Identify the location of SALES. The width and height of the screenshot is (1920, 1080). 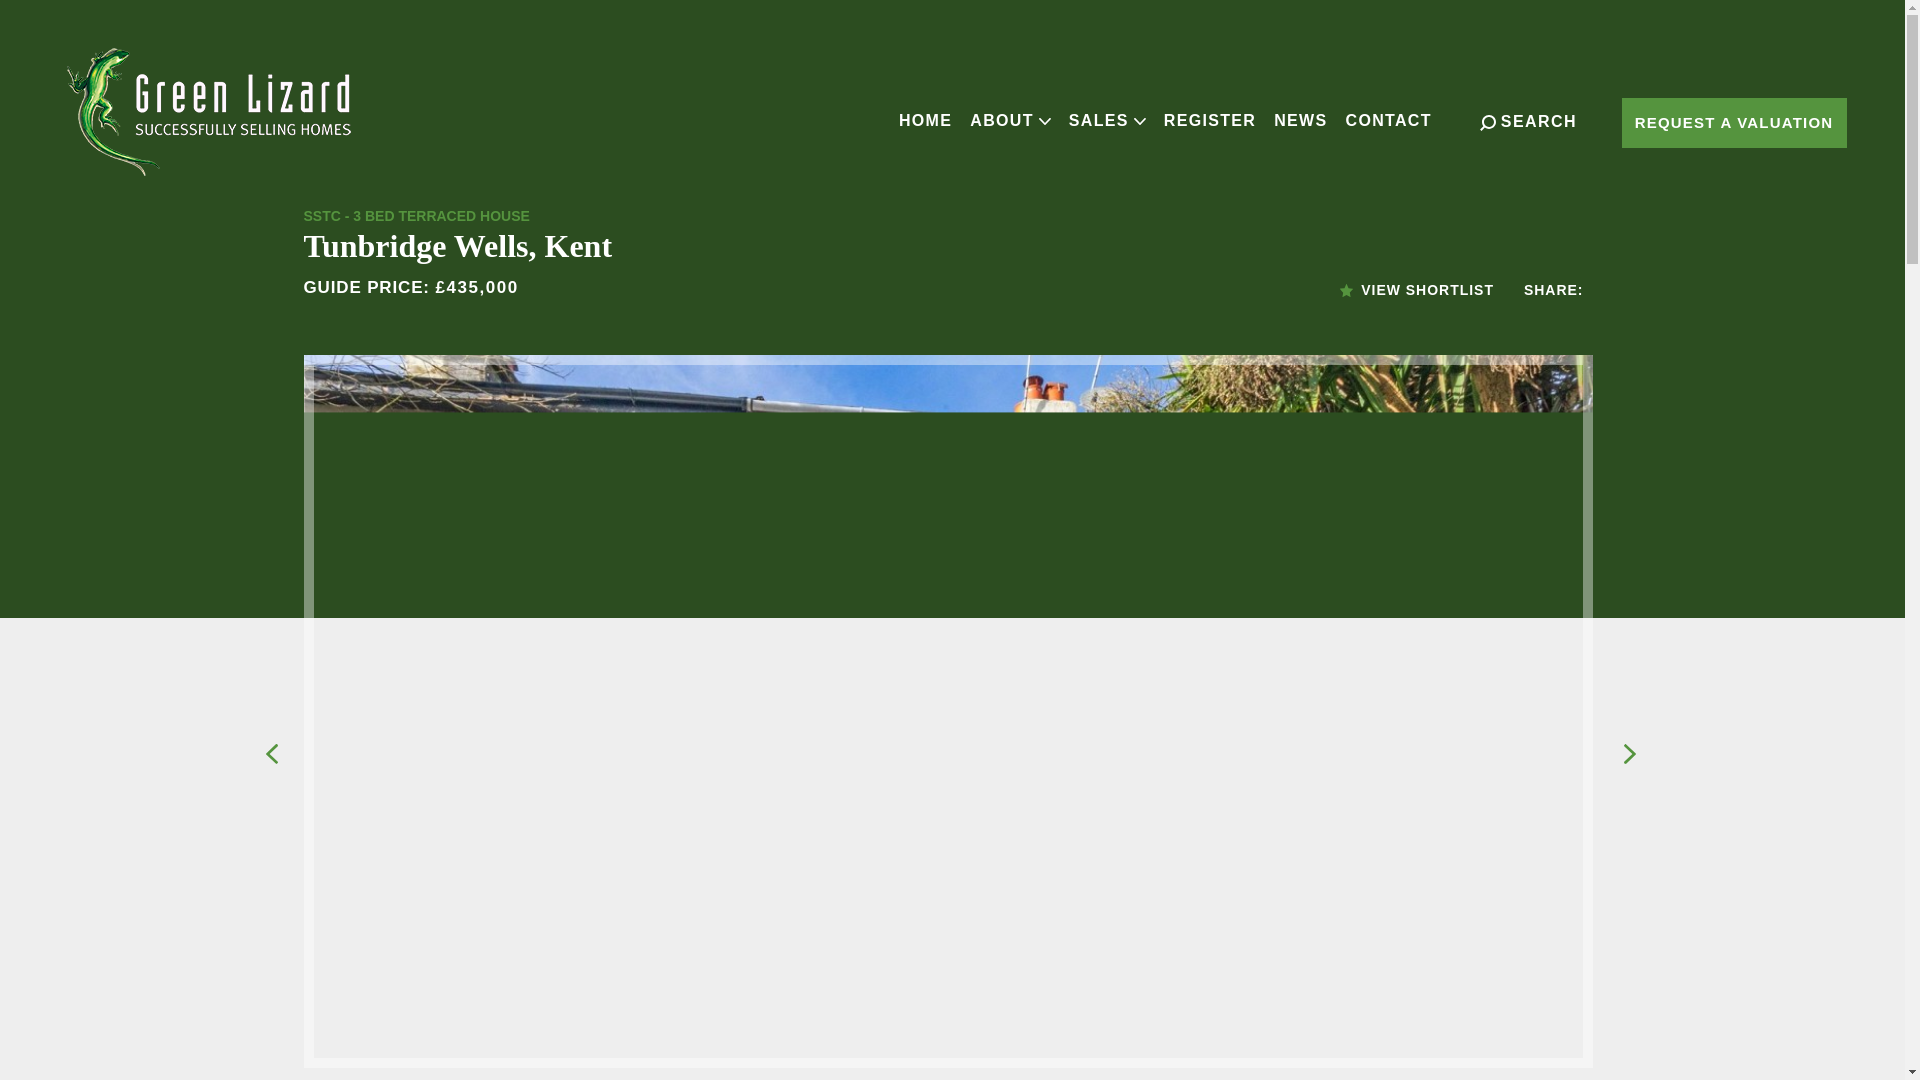
(1106, 120).